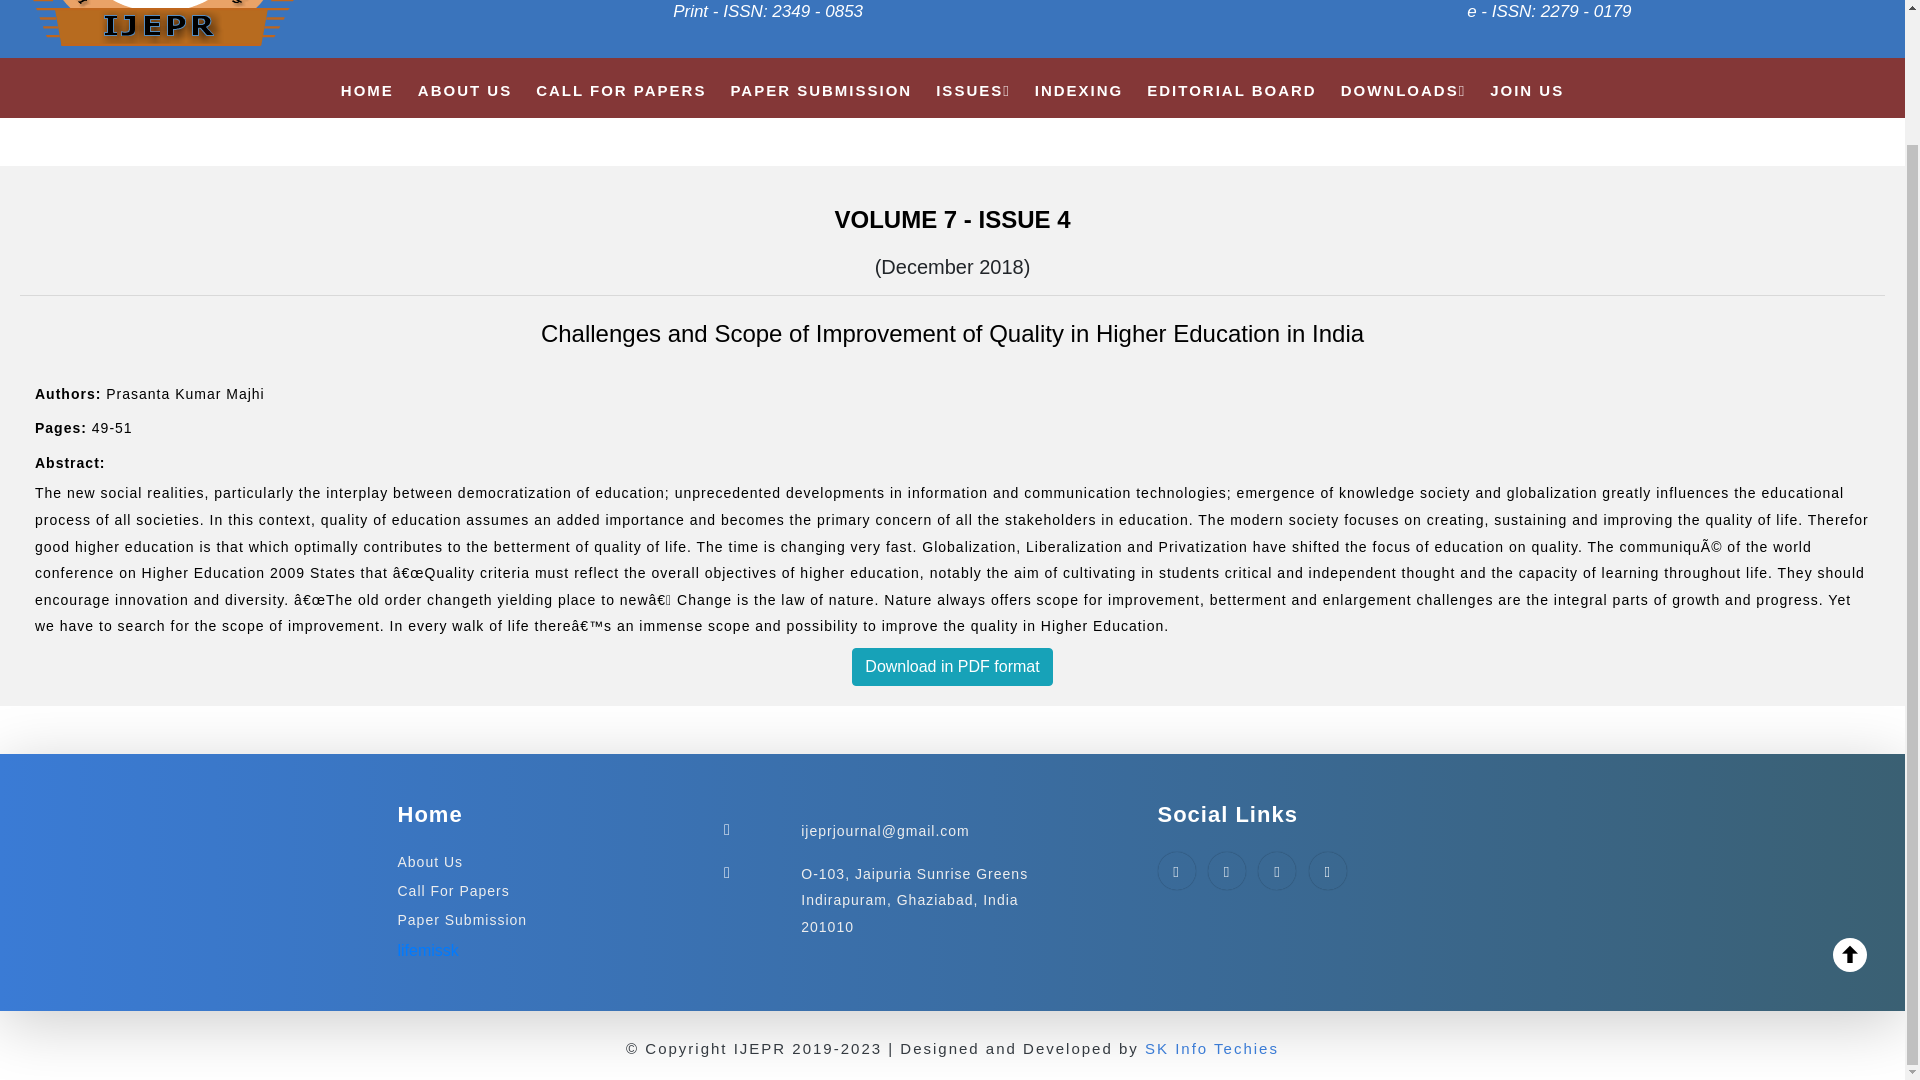 The image size is (1920, 1080). Describe the element at coordinates (820, 90) in the screenshot. I see `PAPER SUBMISSION` at that location.